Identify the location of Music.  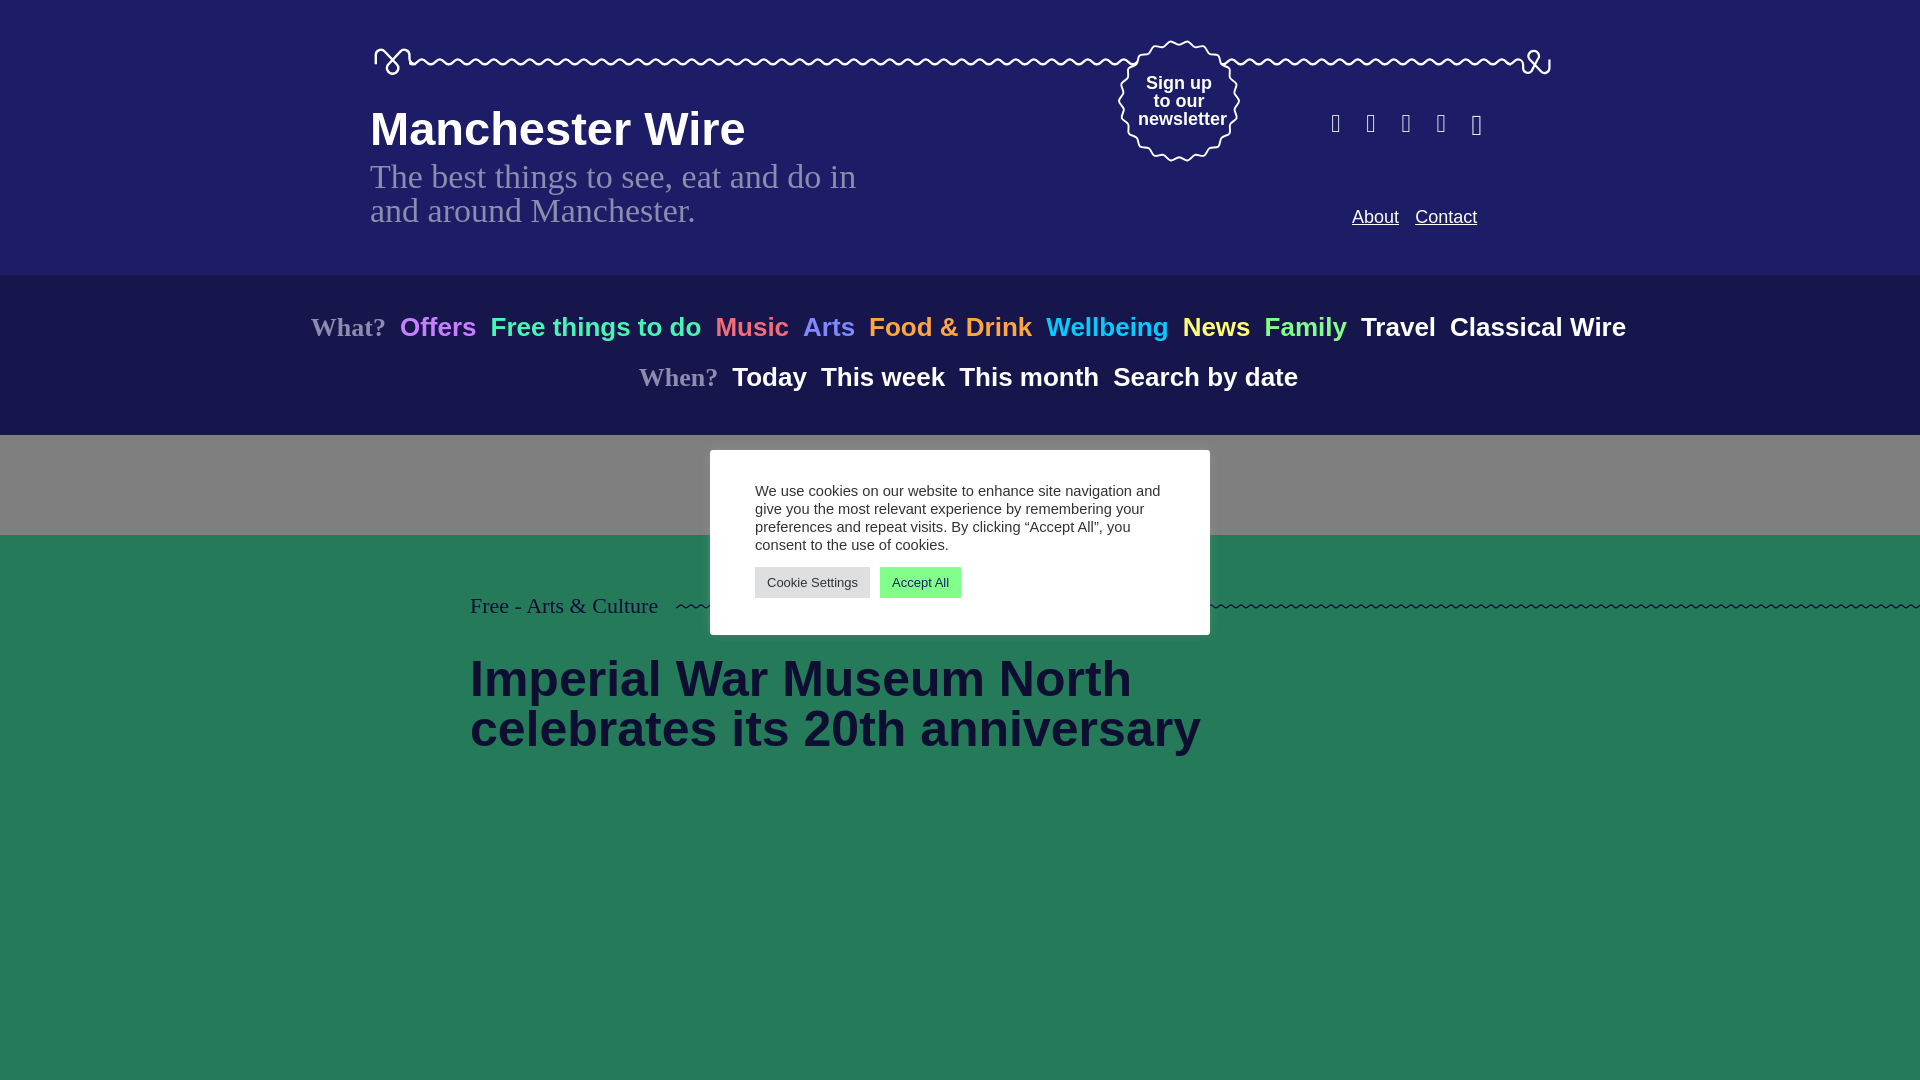
(1375, 216).